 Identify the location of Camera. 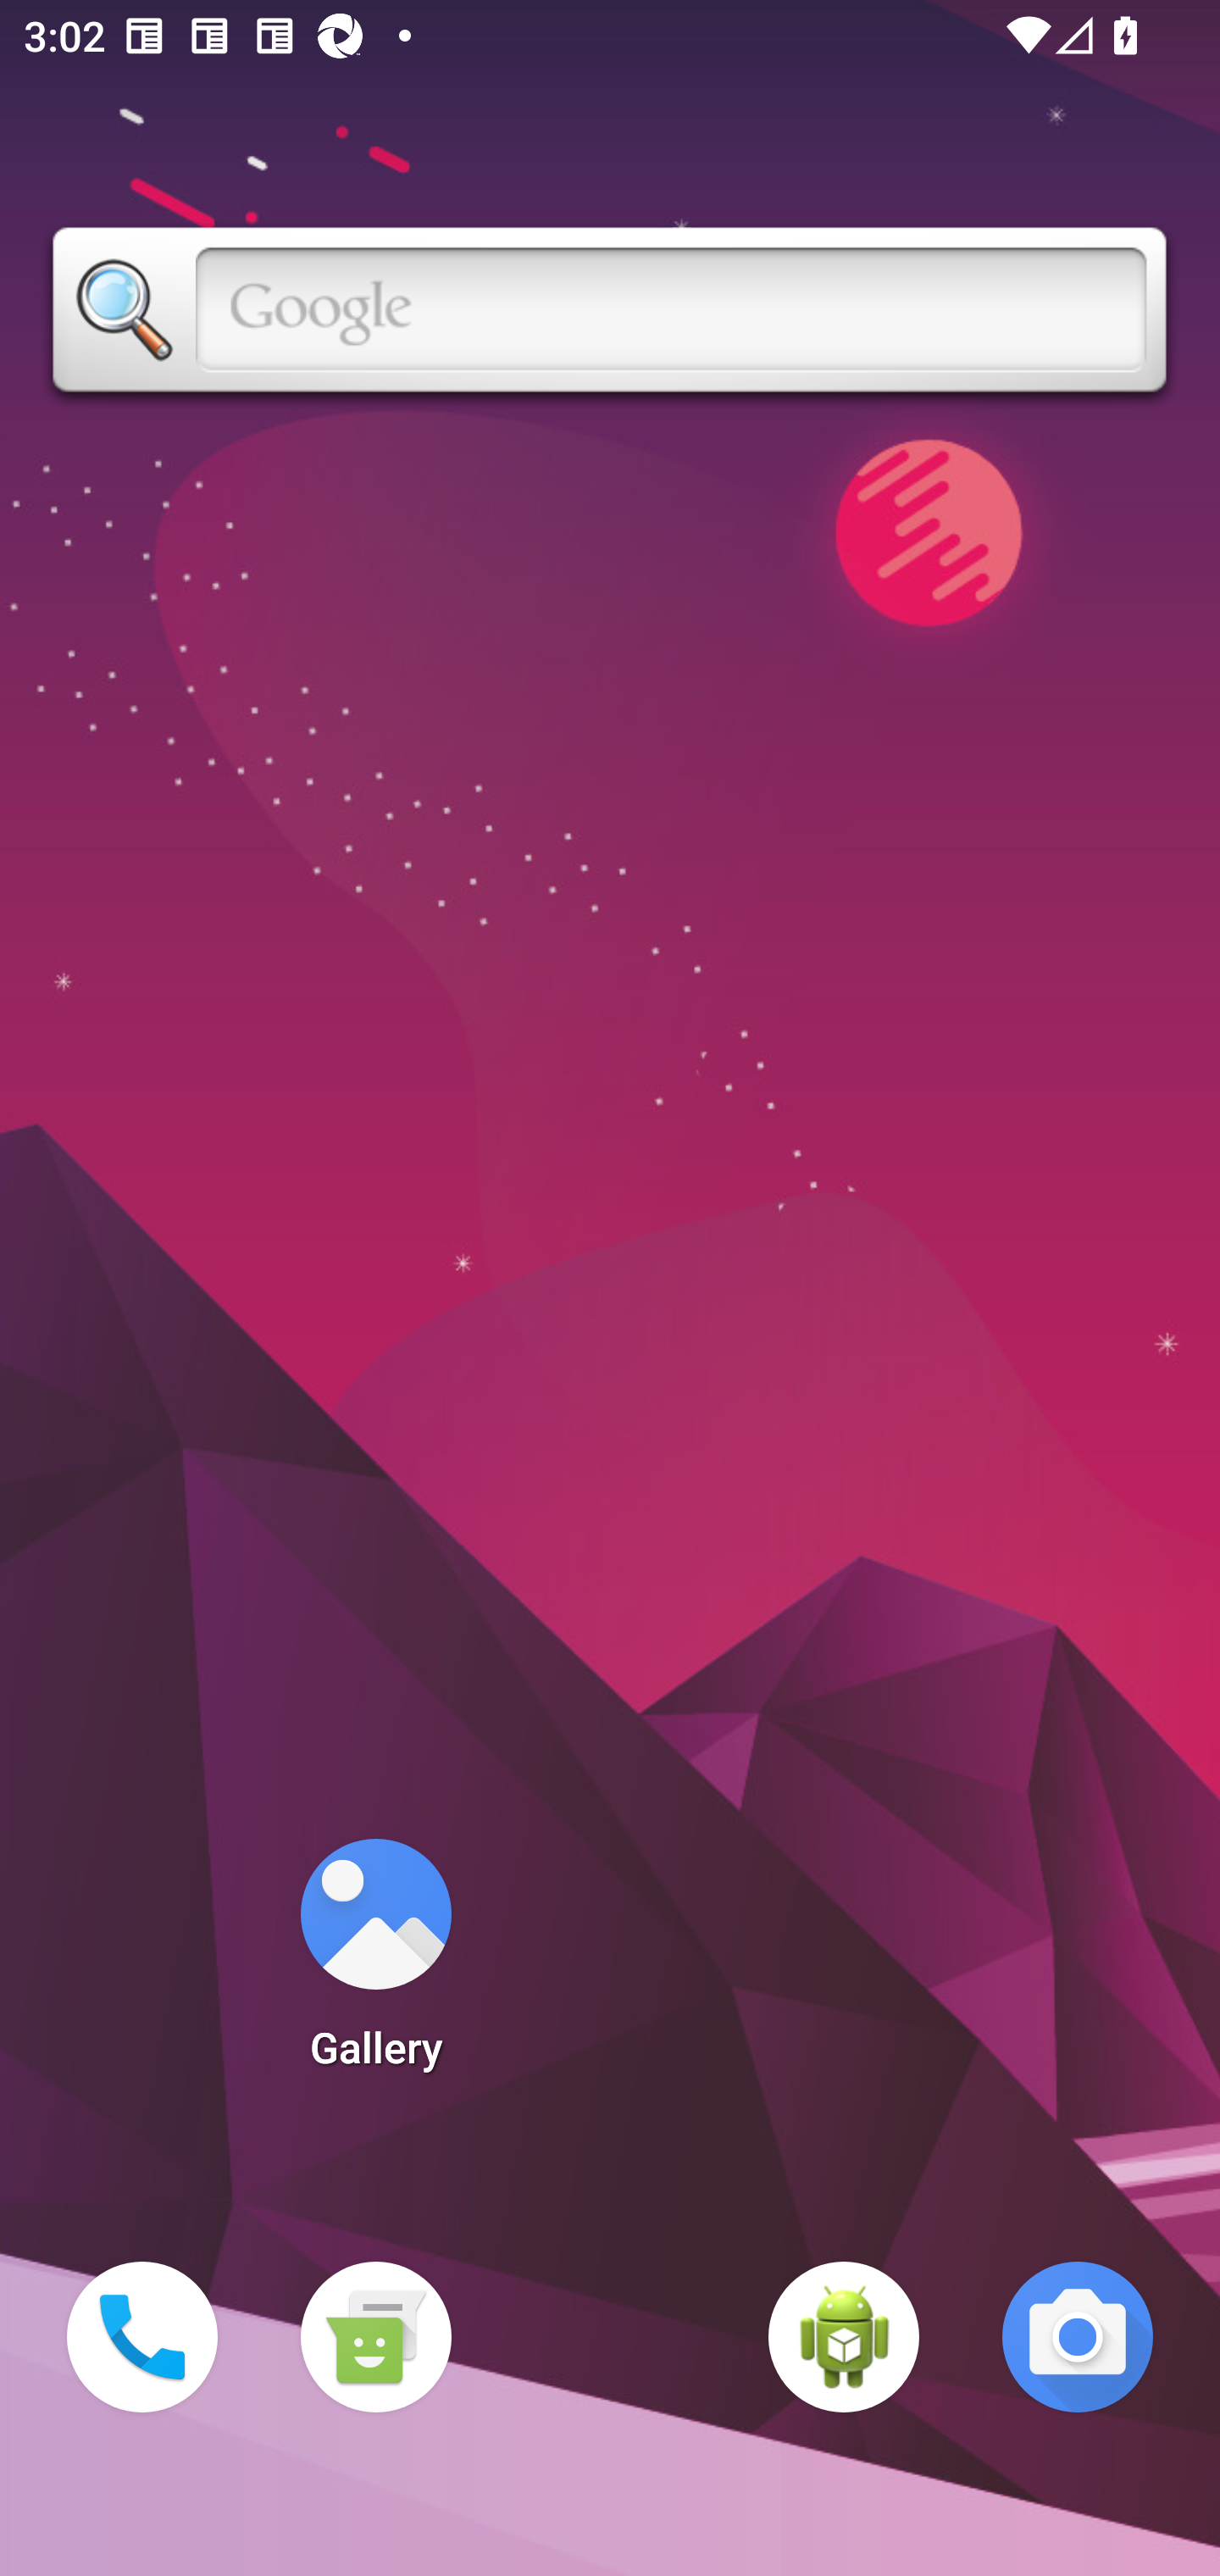
(1078, 2337).